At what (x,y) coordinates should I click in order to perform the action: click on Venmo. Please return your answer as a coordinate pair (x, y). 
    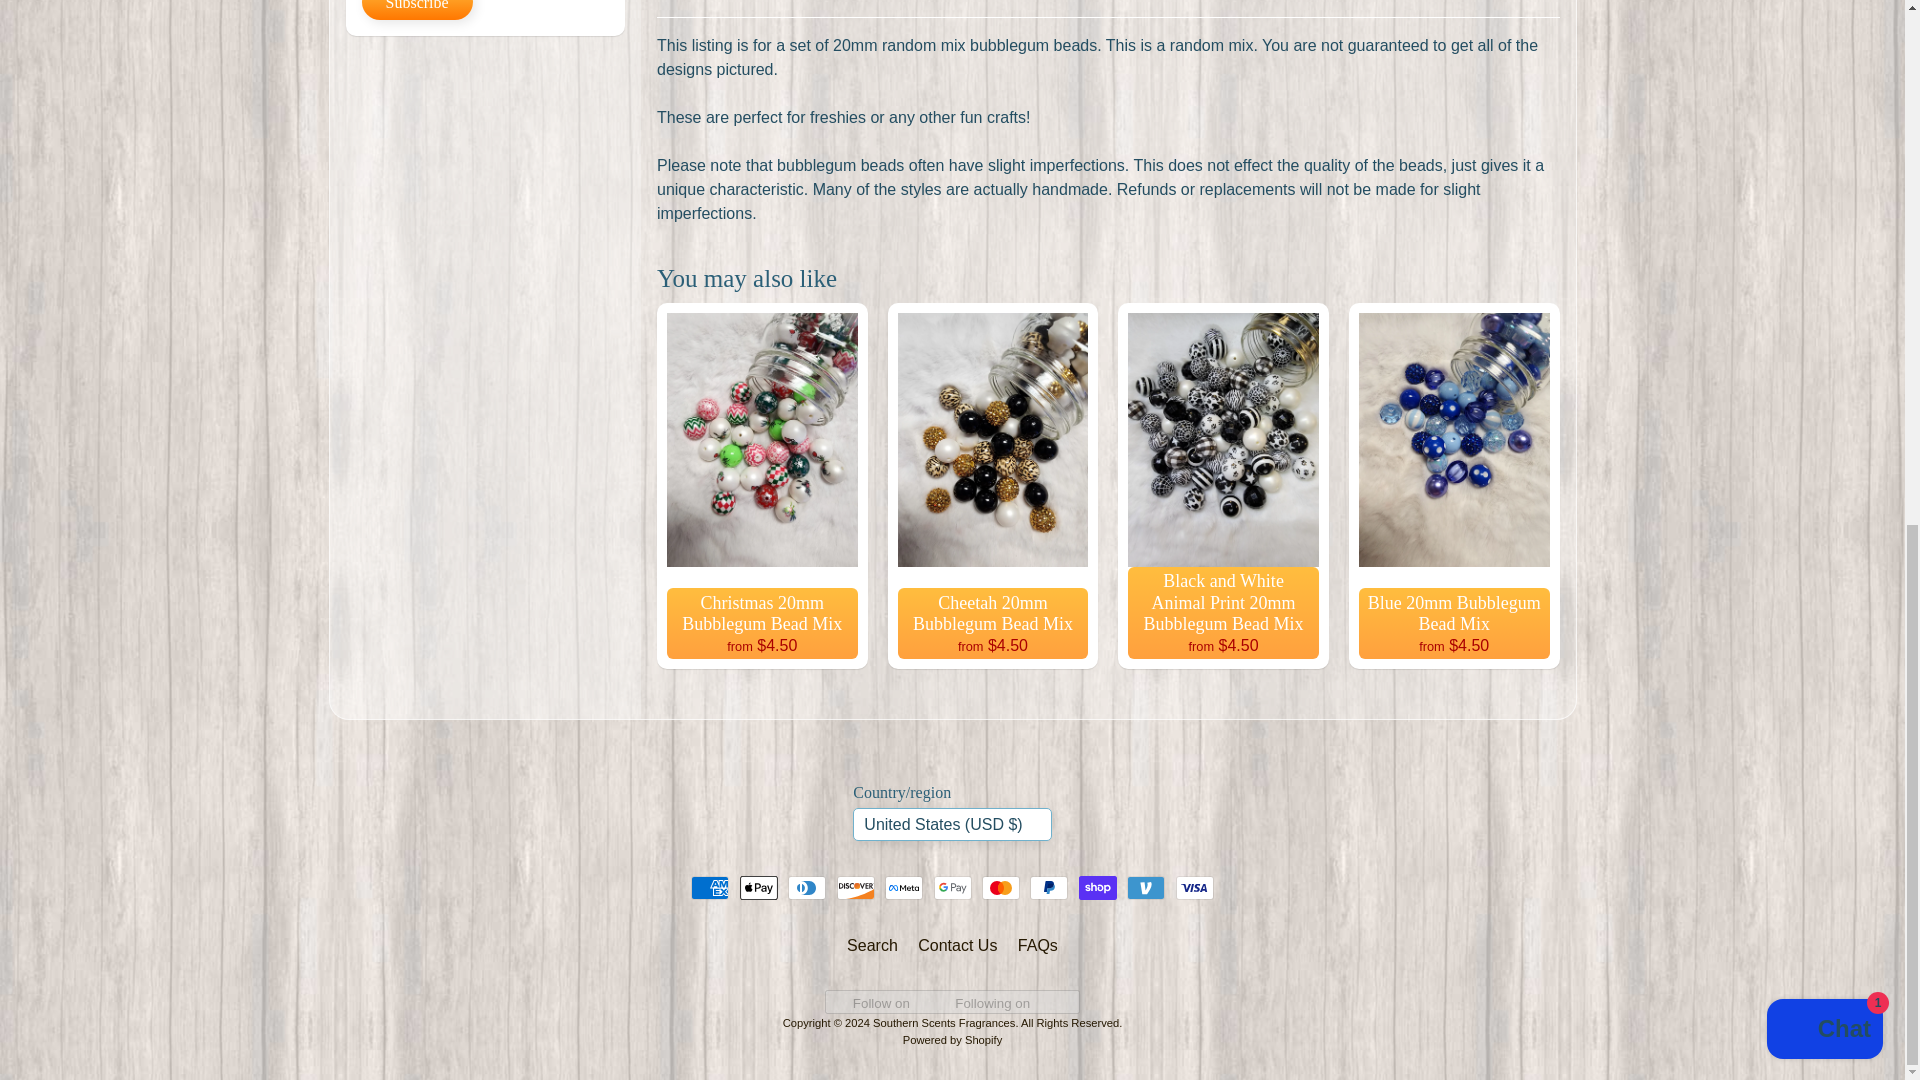
    Looking at the image, I should click on (1146, 887).